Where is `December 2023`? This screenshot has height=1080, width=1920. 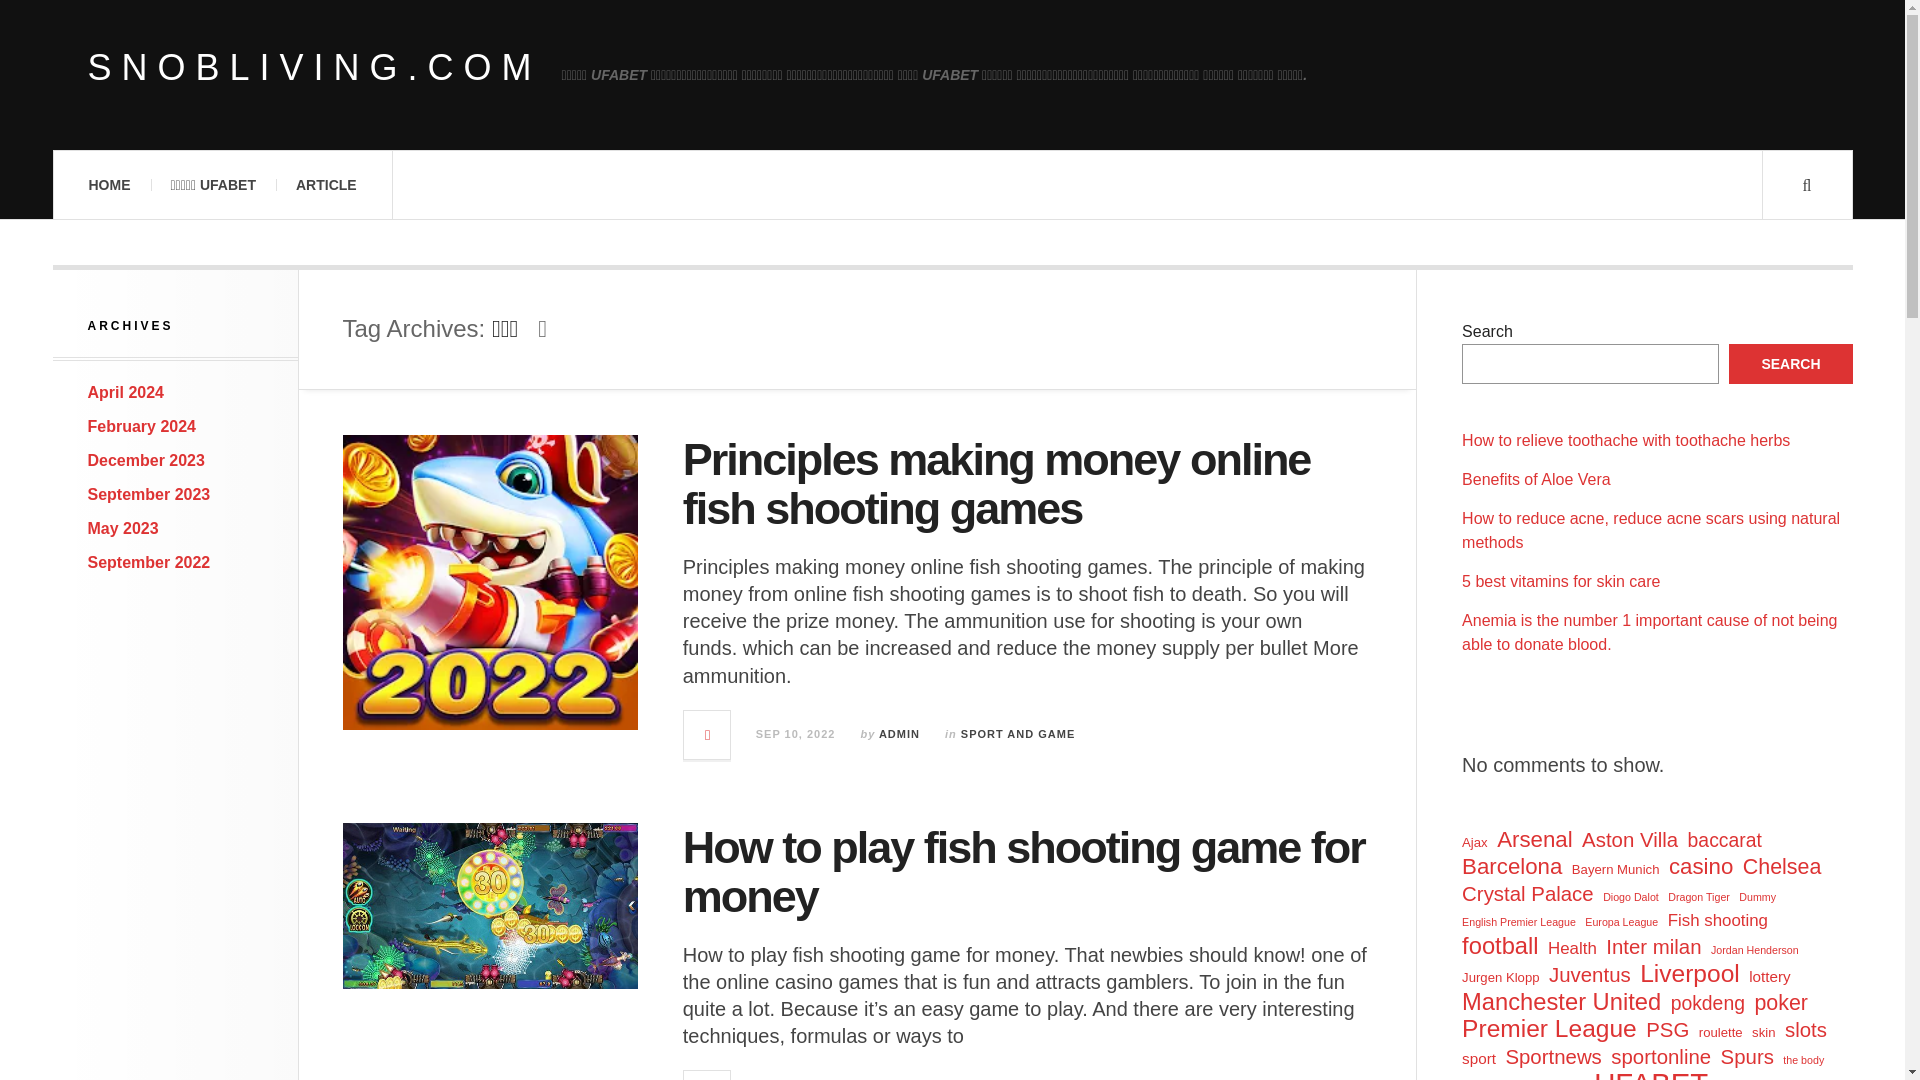
December 2023 is located at coordinates (146, 460).